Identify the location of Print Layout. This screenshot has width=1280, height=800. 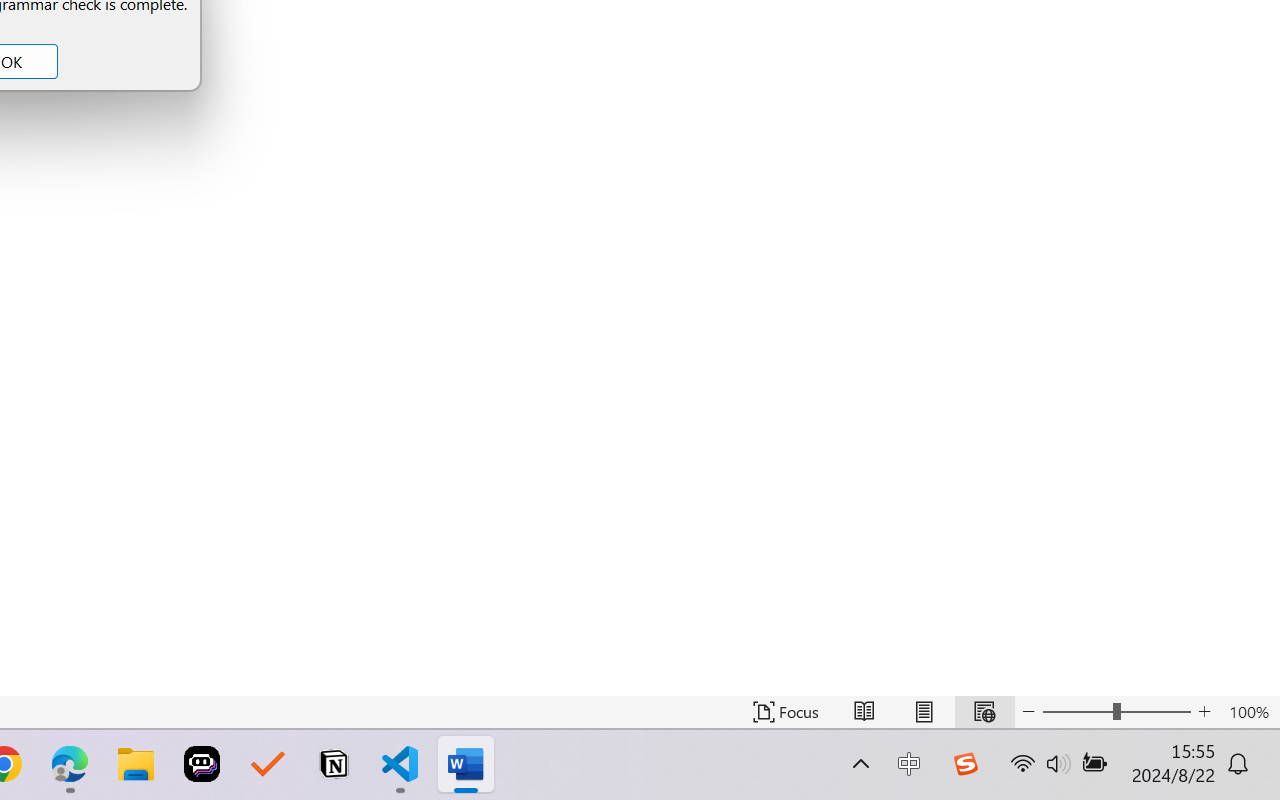
(924, 712).